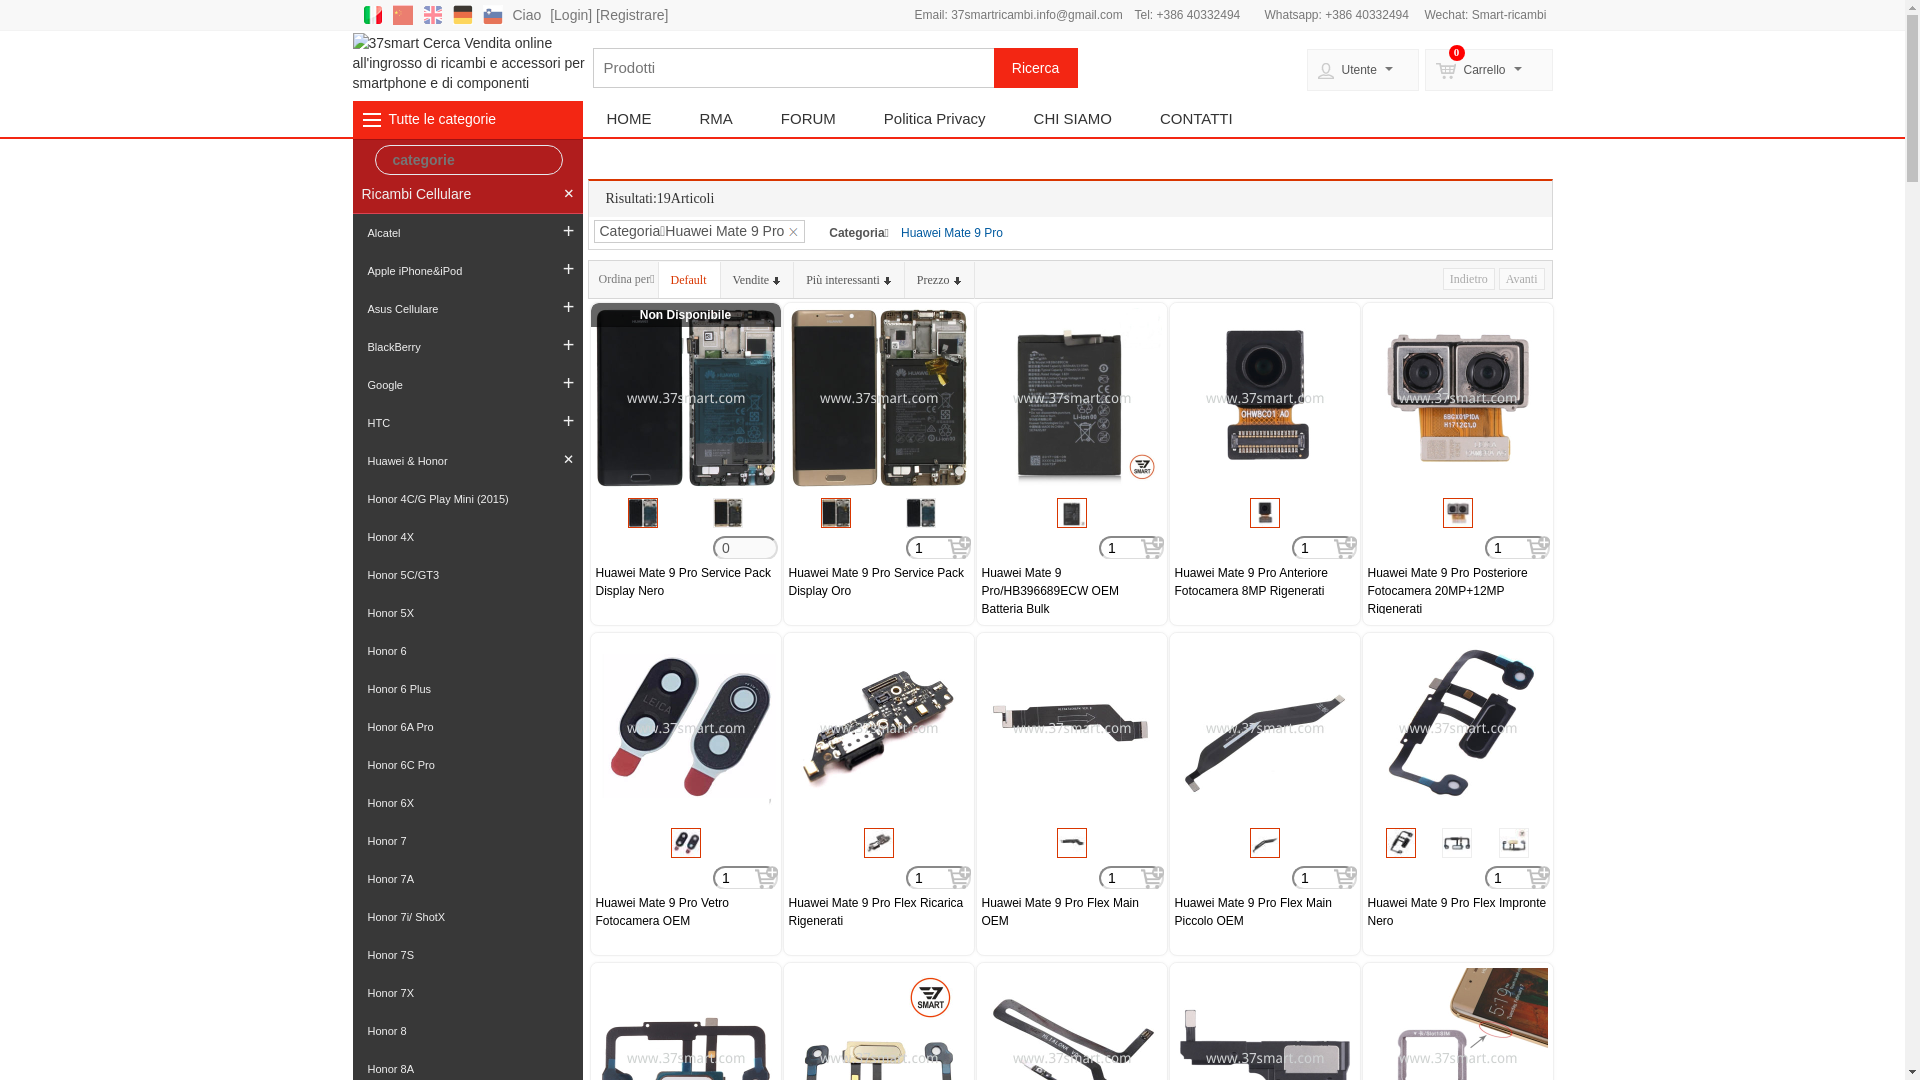 The height and width of the screenshot is (1080, 1920). Describe the element at coordinates (467, 423) in the screenshot. I see `HTC
+` at that location.